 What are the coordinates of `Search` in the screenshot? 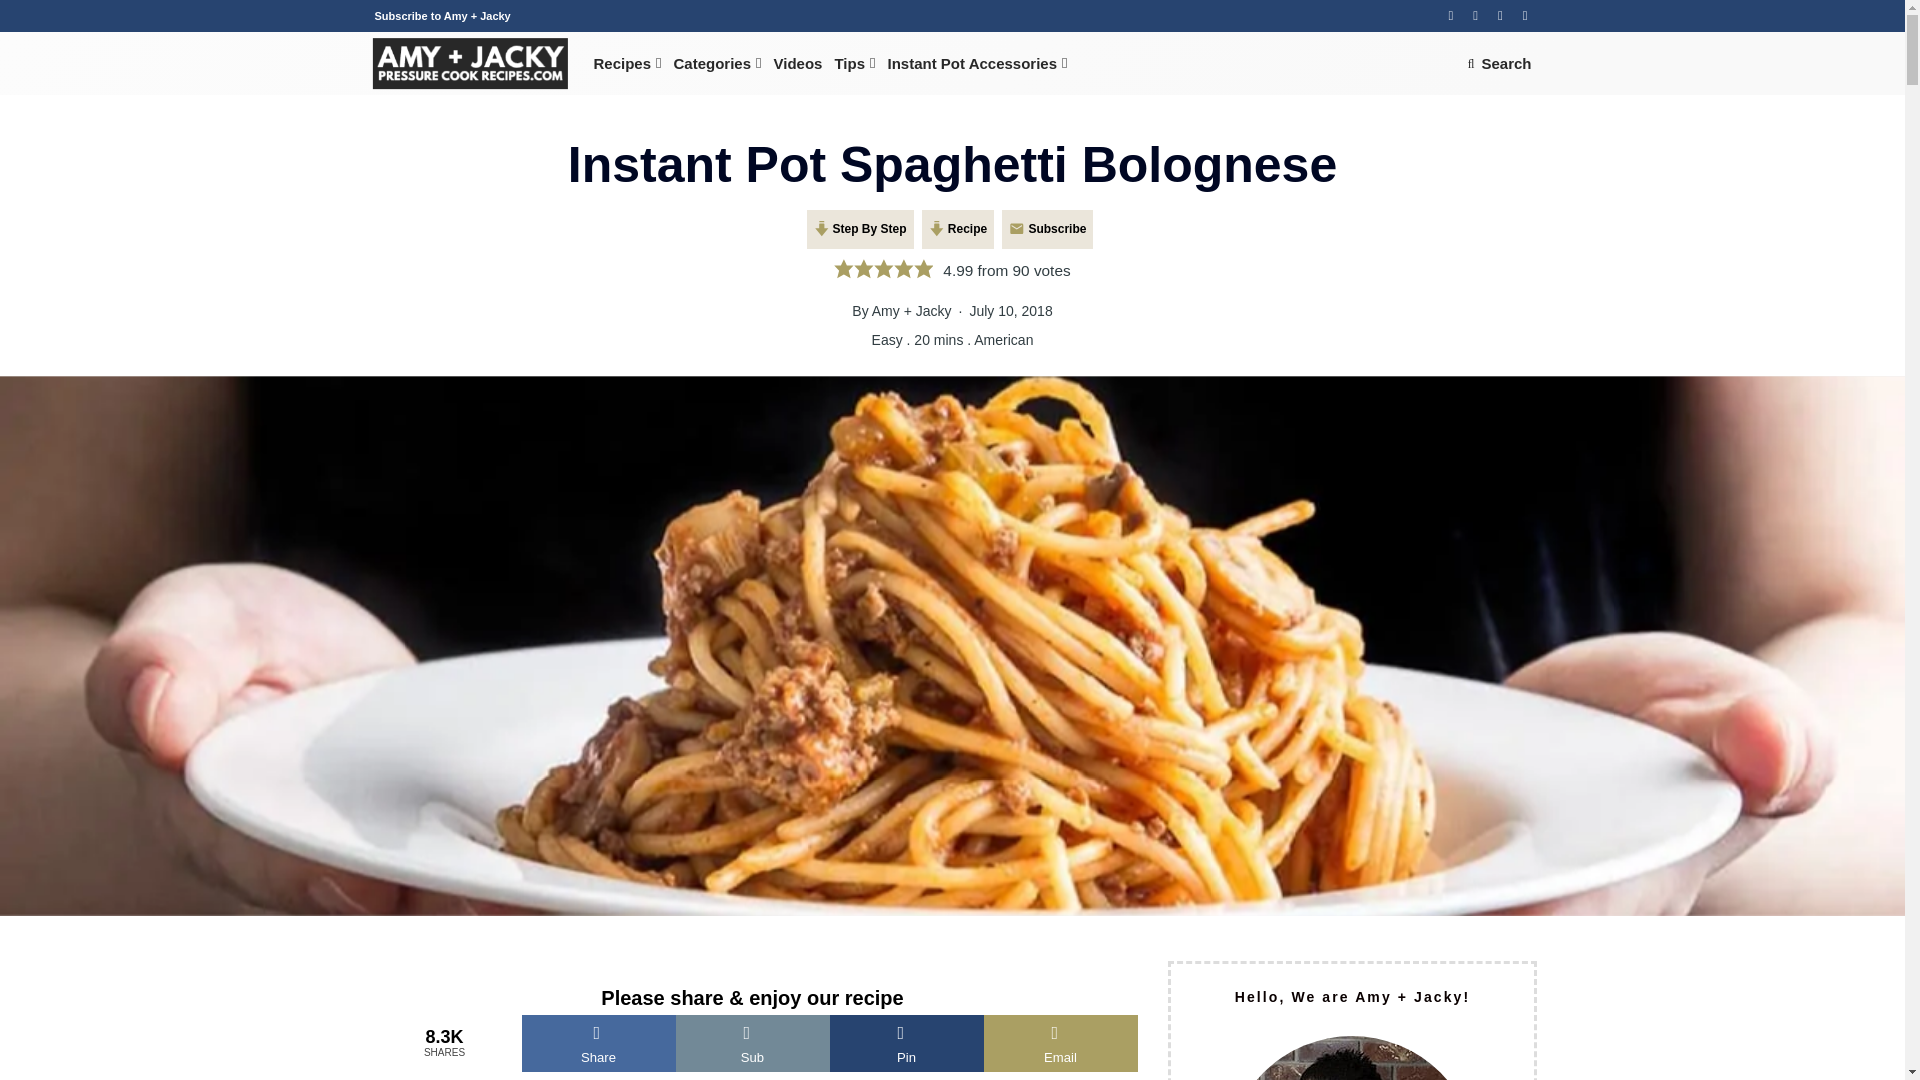 It's located at (1499, 64).